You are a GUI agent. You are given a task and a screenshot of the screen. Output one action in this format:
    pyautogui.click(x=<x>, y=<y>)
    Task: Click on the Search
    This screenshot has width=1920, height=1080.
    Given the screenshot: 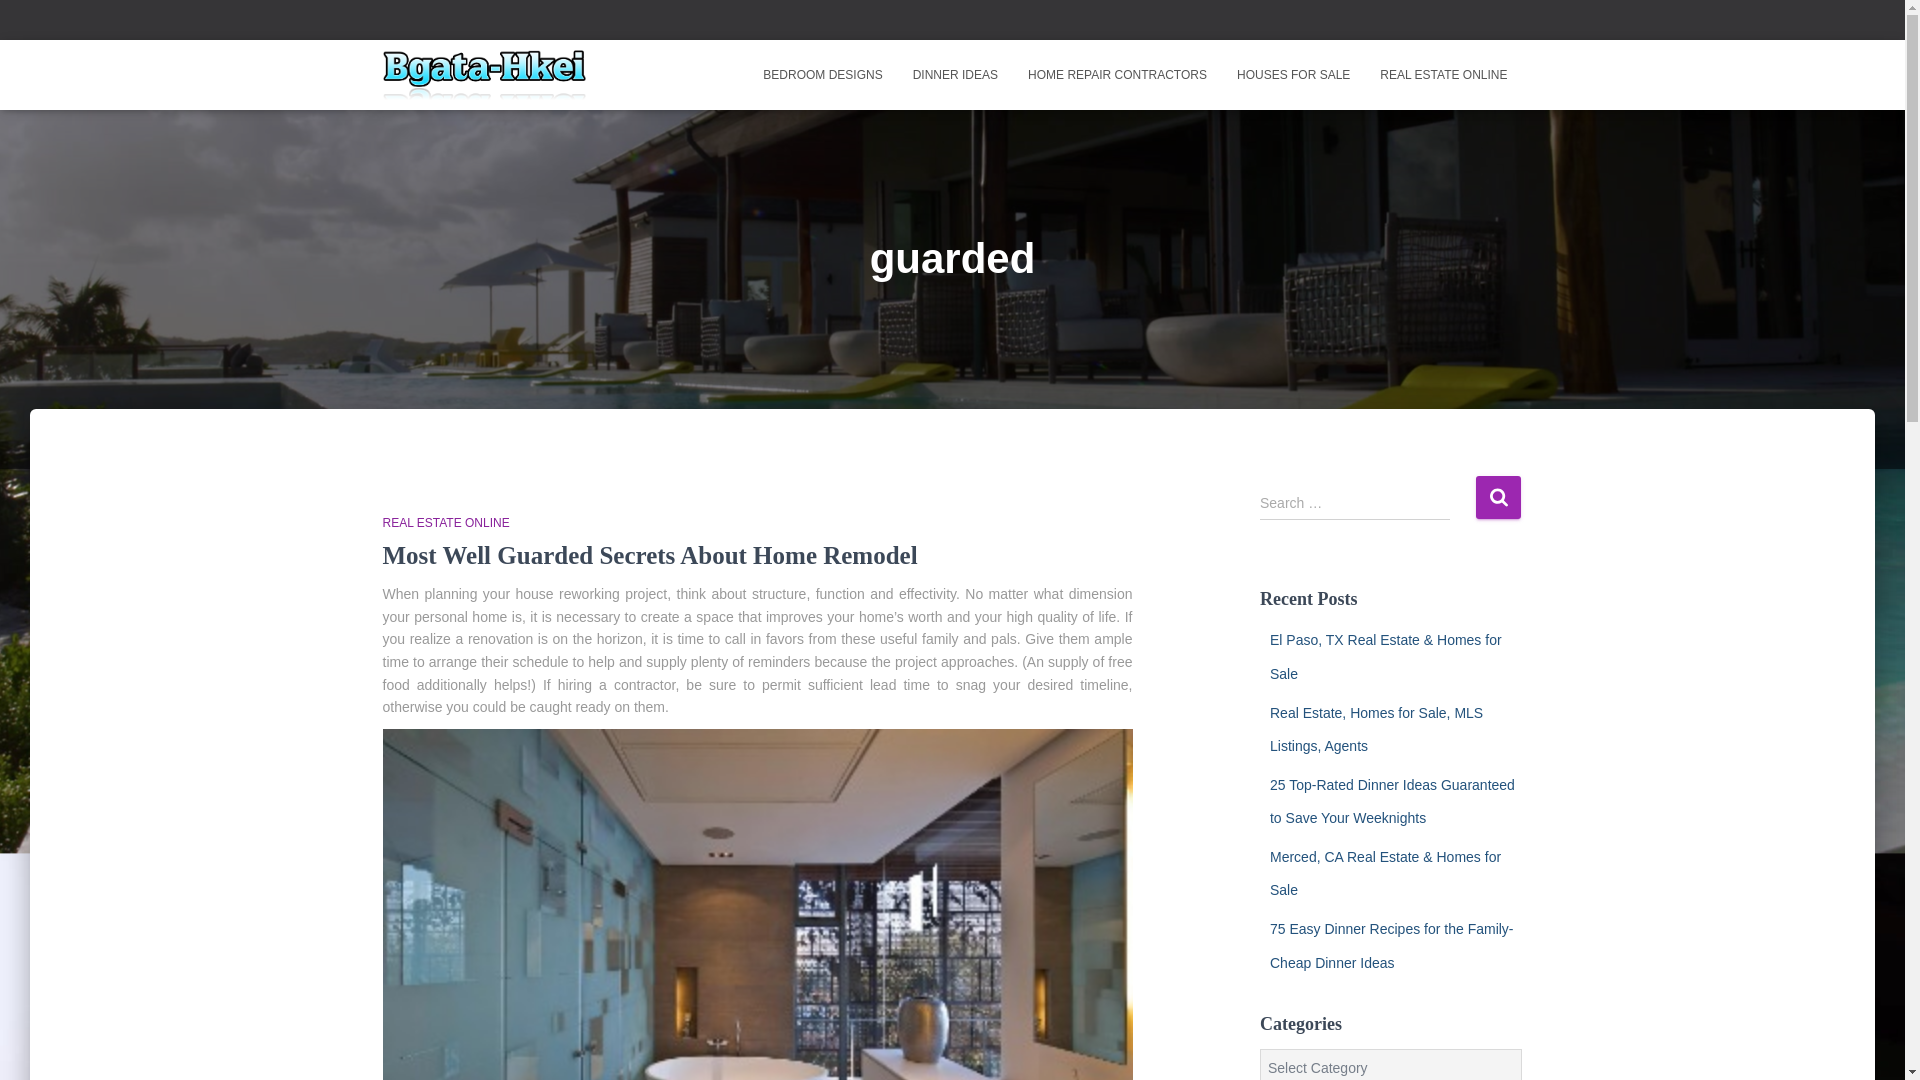 What is the action you would take?
    pyautogui.click(x=1498, y=498)
    